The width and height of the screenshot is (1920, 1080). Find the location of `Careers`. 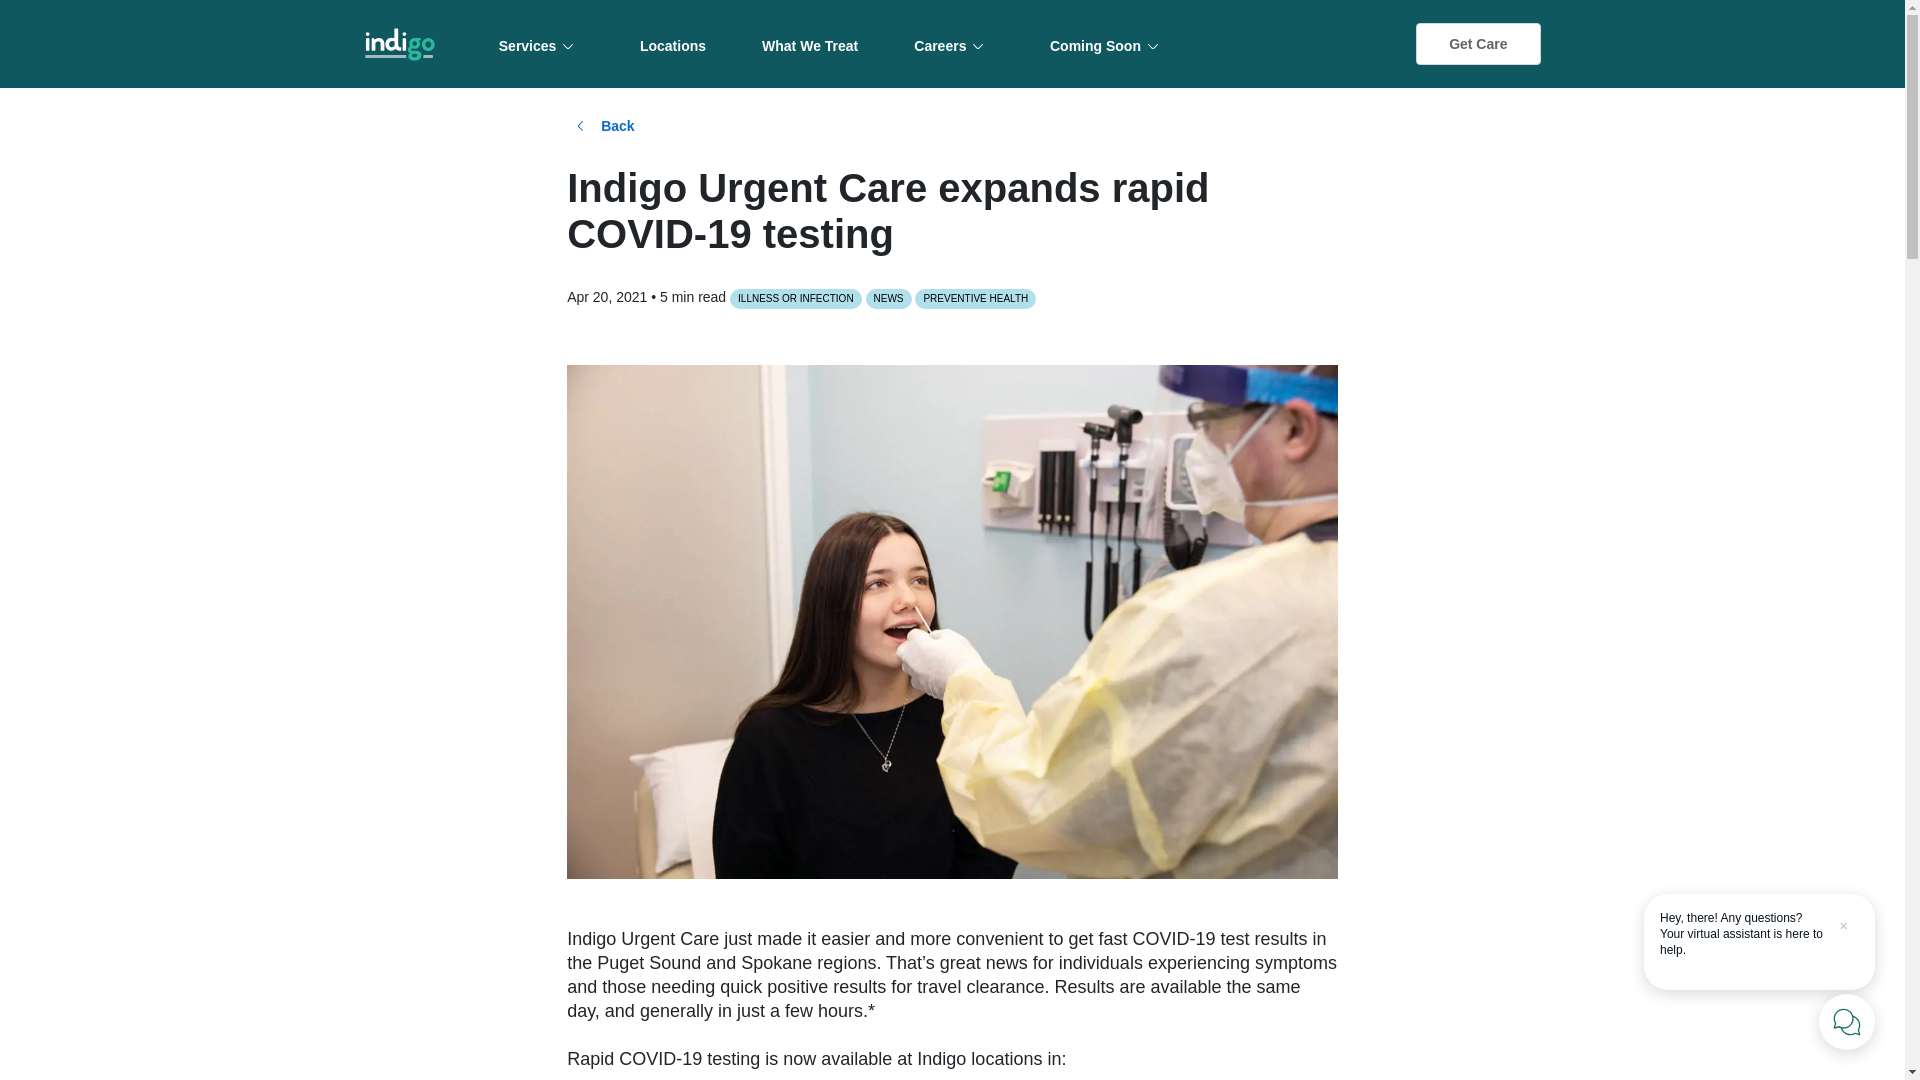

Careers is located at coordinates (954, 44).